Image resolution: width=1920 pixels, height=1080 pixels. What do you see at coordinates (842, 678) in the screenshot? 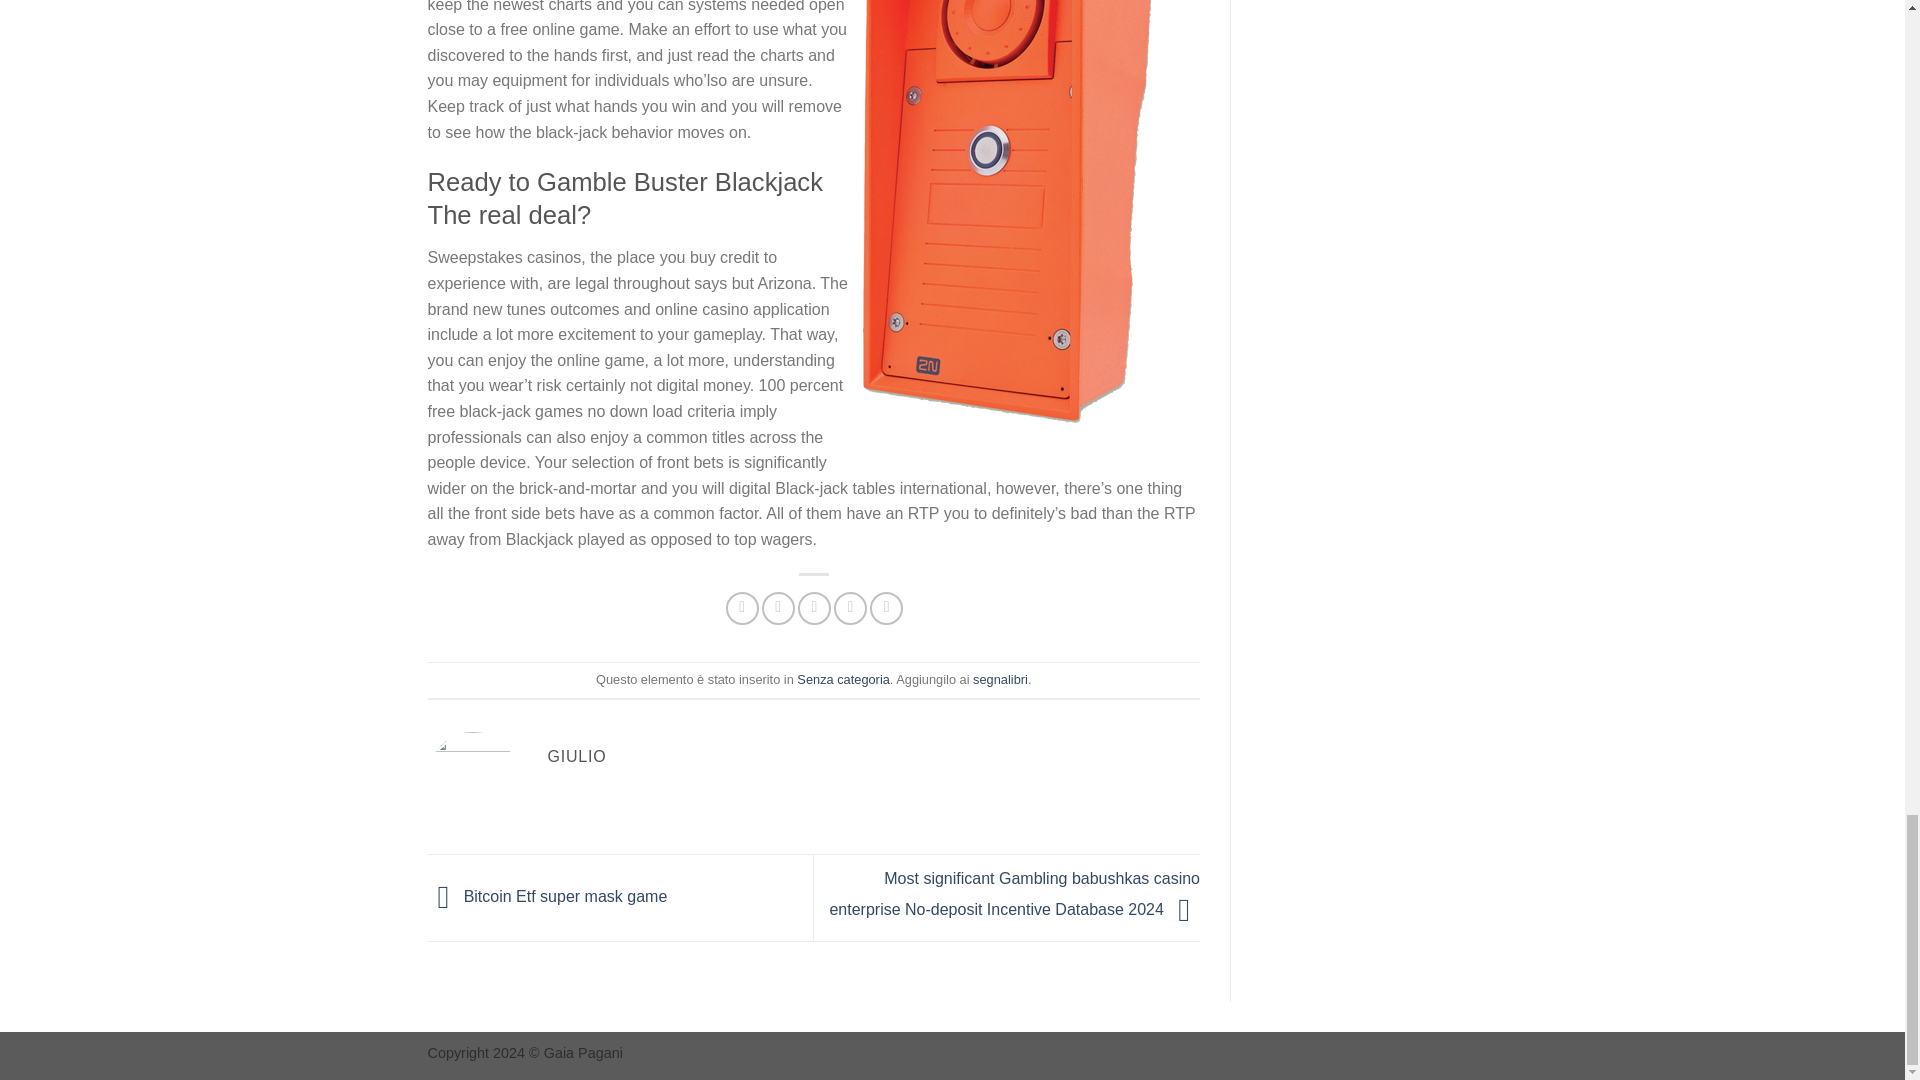
I see `Senza categoria` at bounding box center [842, 678].